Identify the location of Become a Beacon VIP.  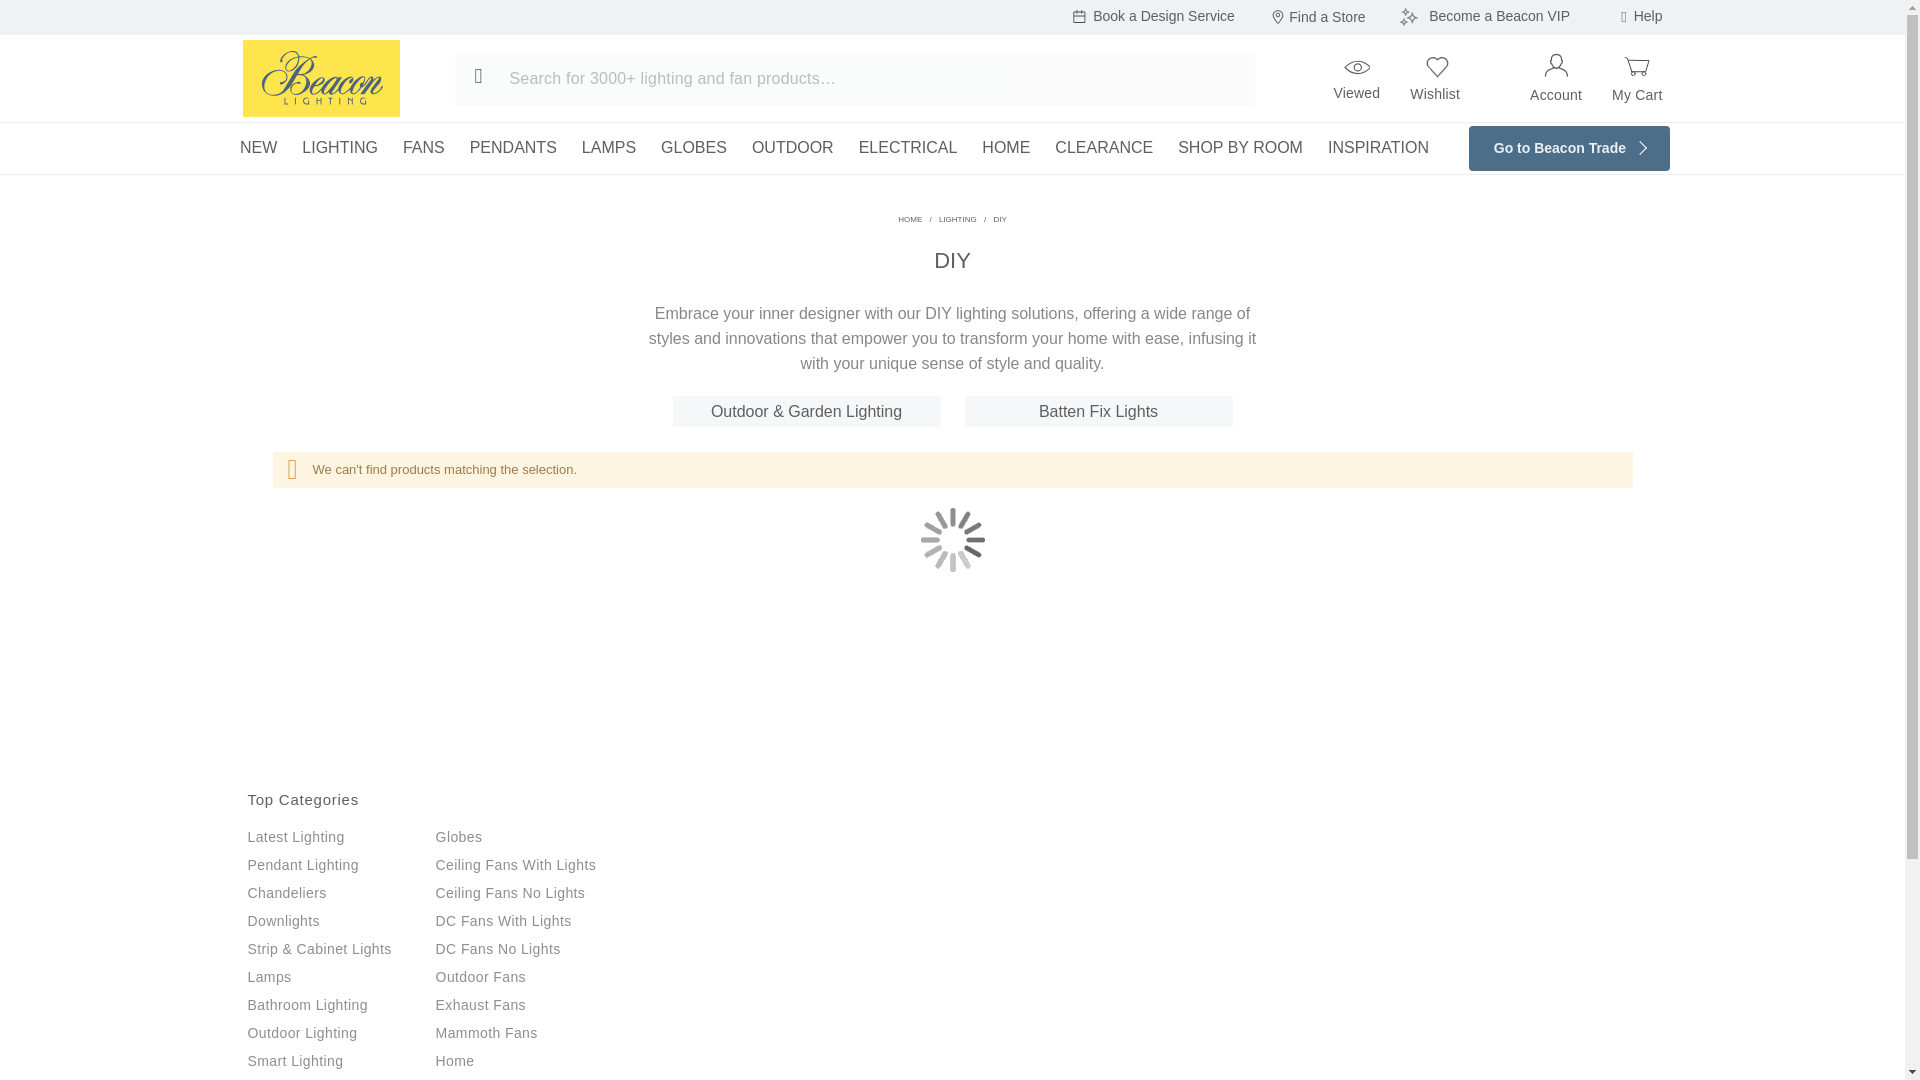
(1484, 17).